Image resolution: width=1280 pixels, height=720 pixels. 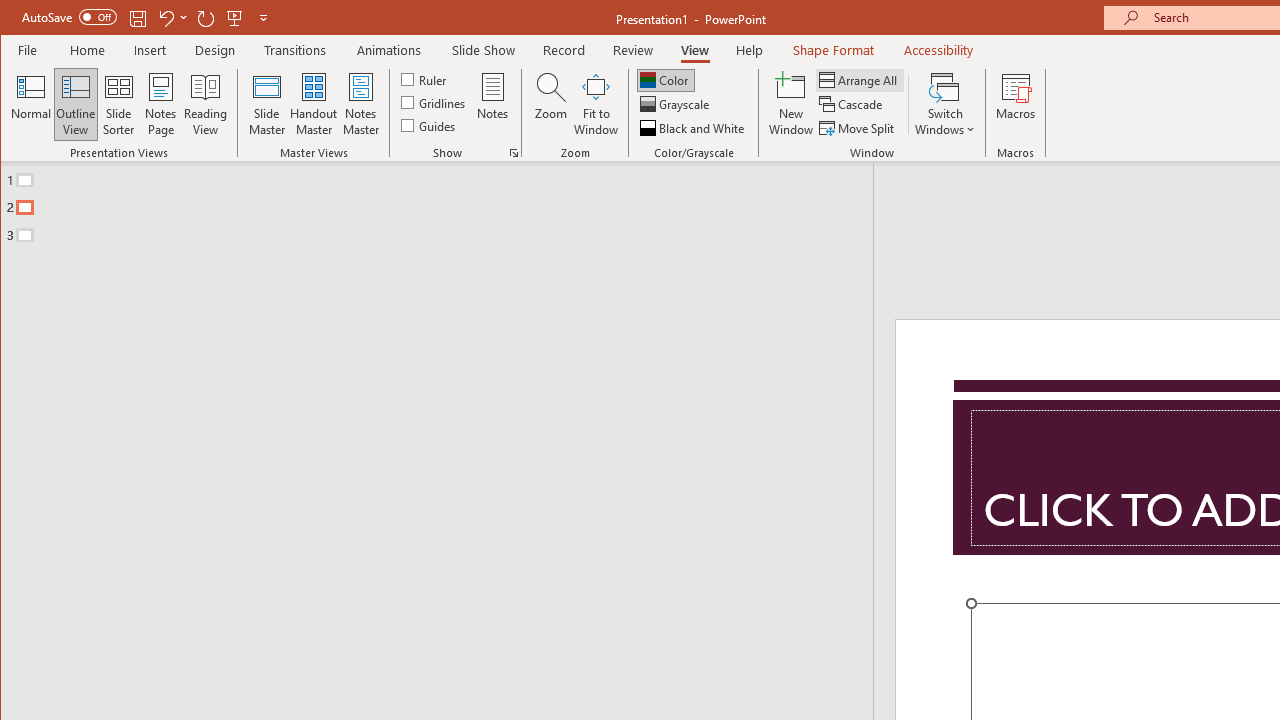 I want to click on Handout Master, so click(x=314, y=104).